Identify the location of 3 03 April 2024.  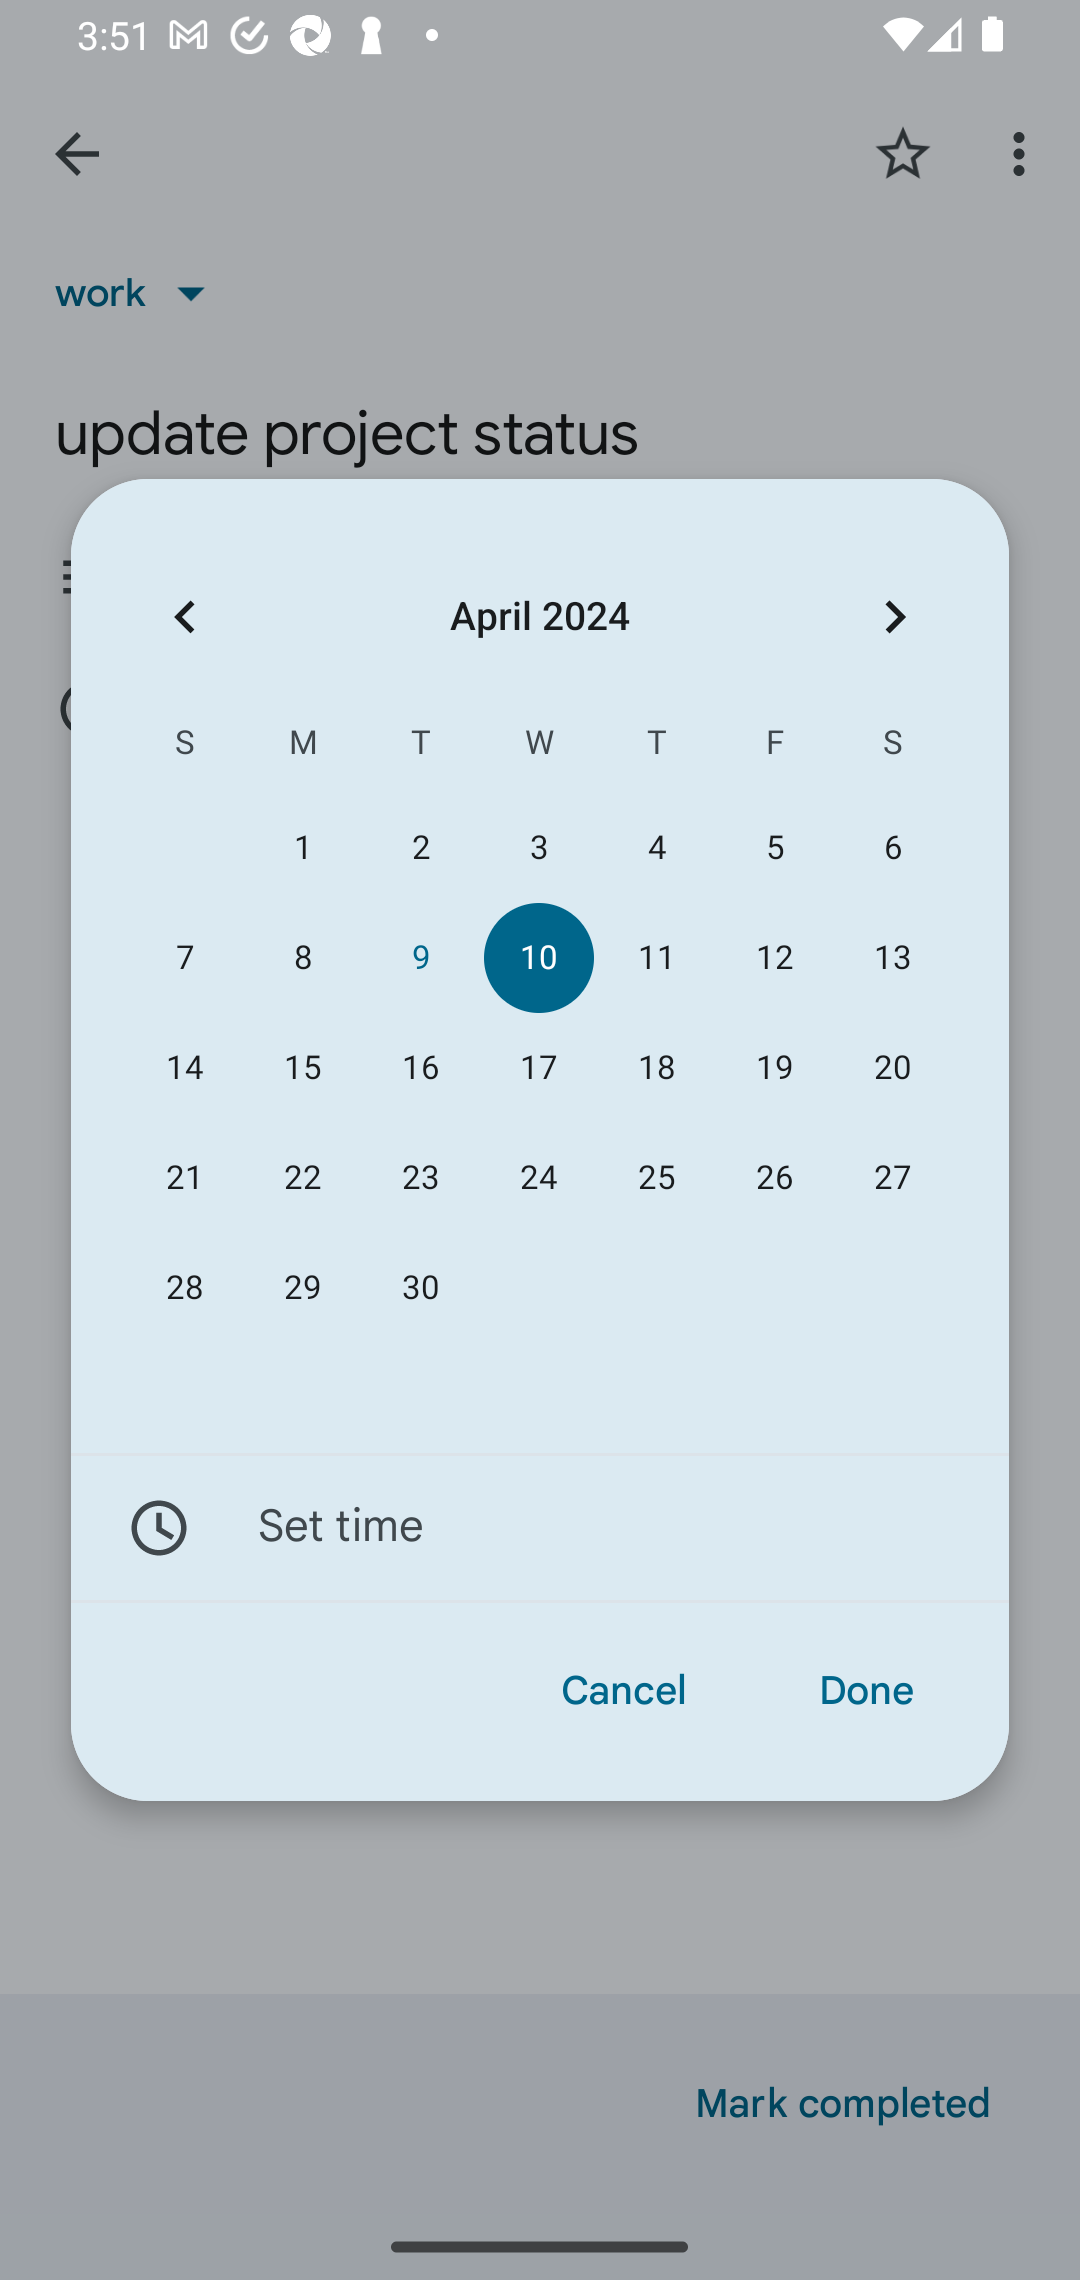
(538, 848).